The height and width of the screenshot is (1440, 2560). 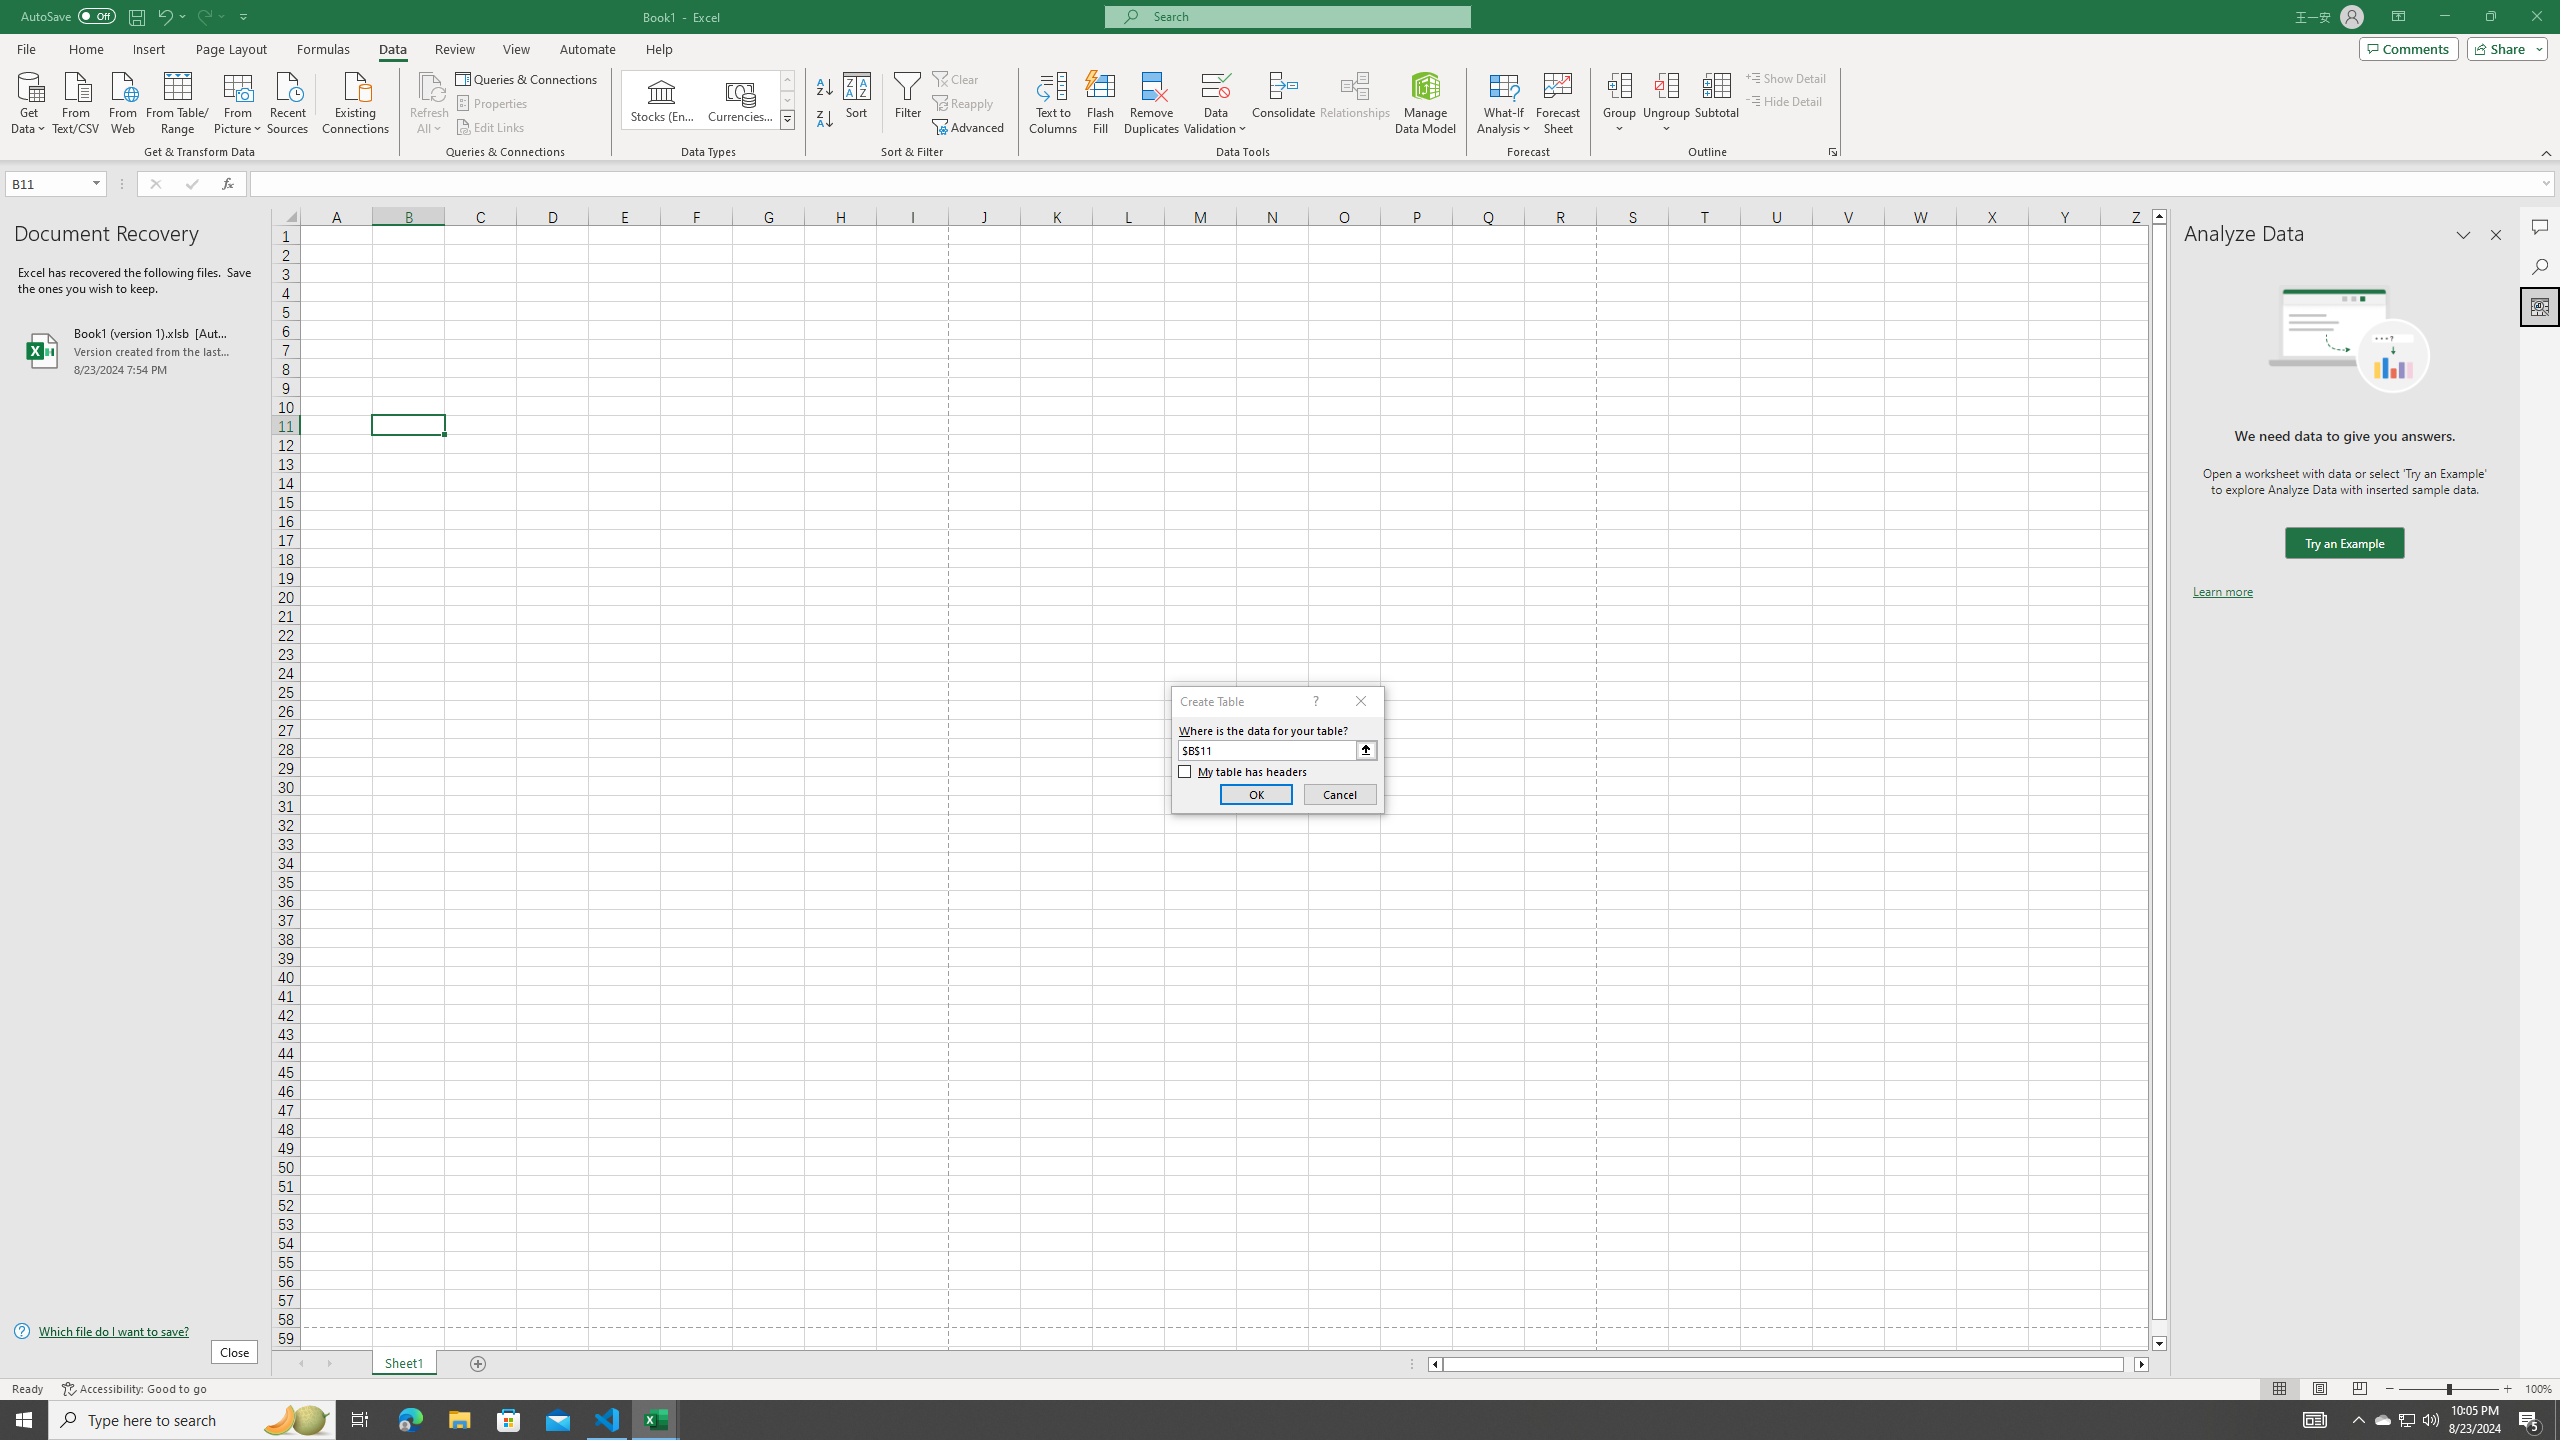 What do you see at coordinates (788, 119) in the screenshot?
I see `Data Types` at bounding box center [788, 119].